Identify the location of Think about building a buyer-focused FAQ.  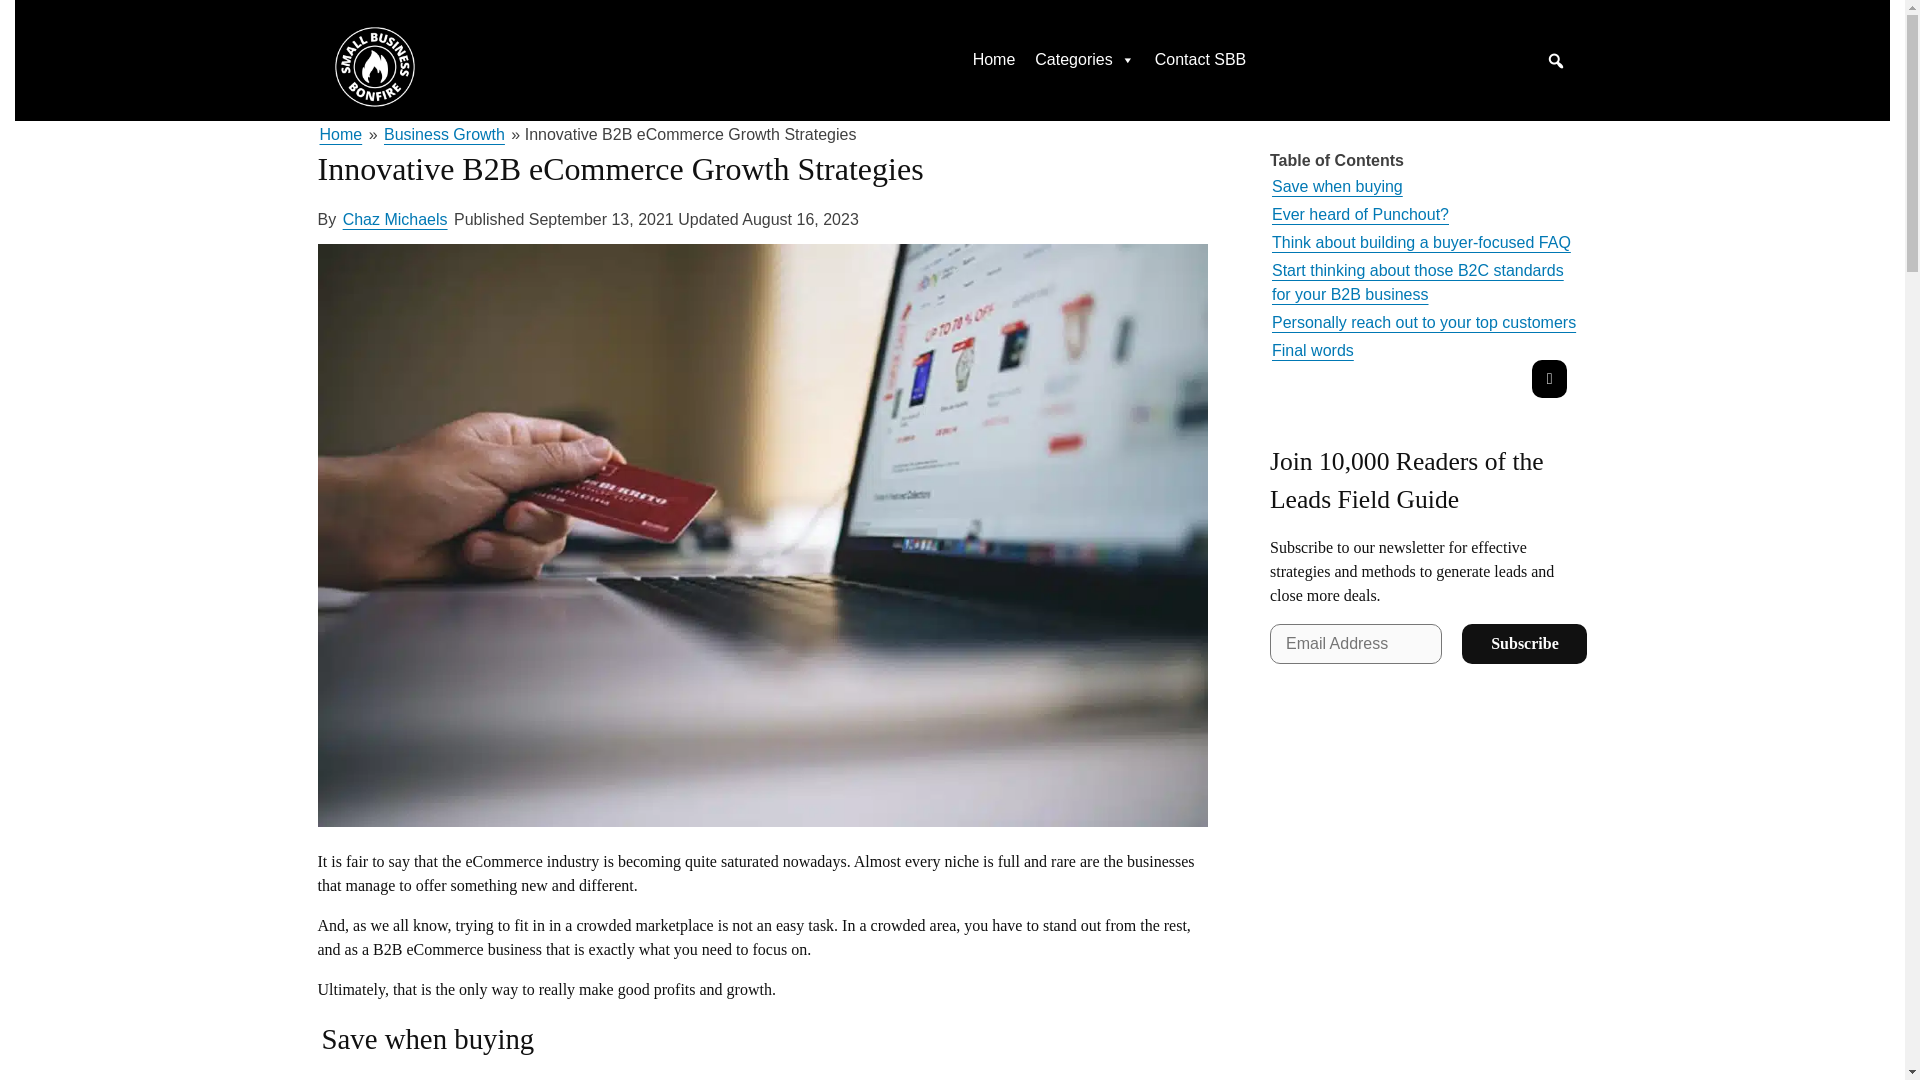
(1420, 242).